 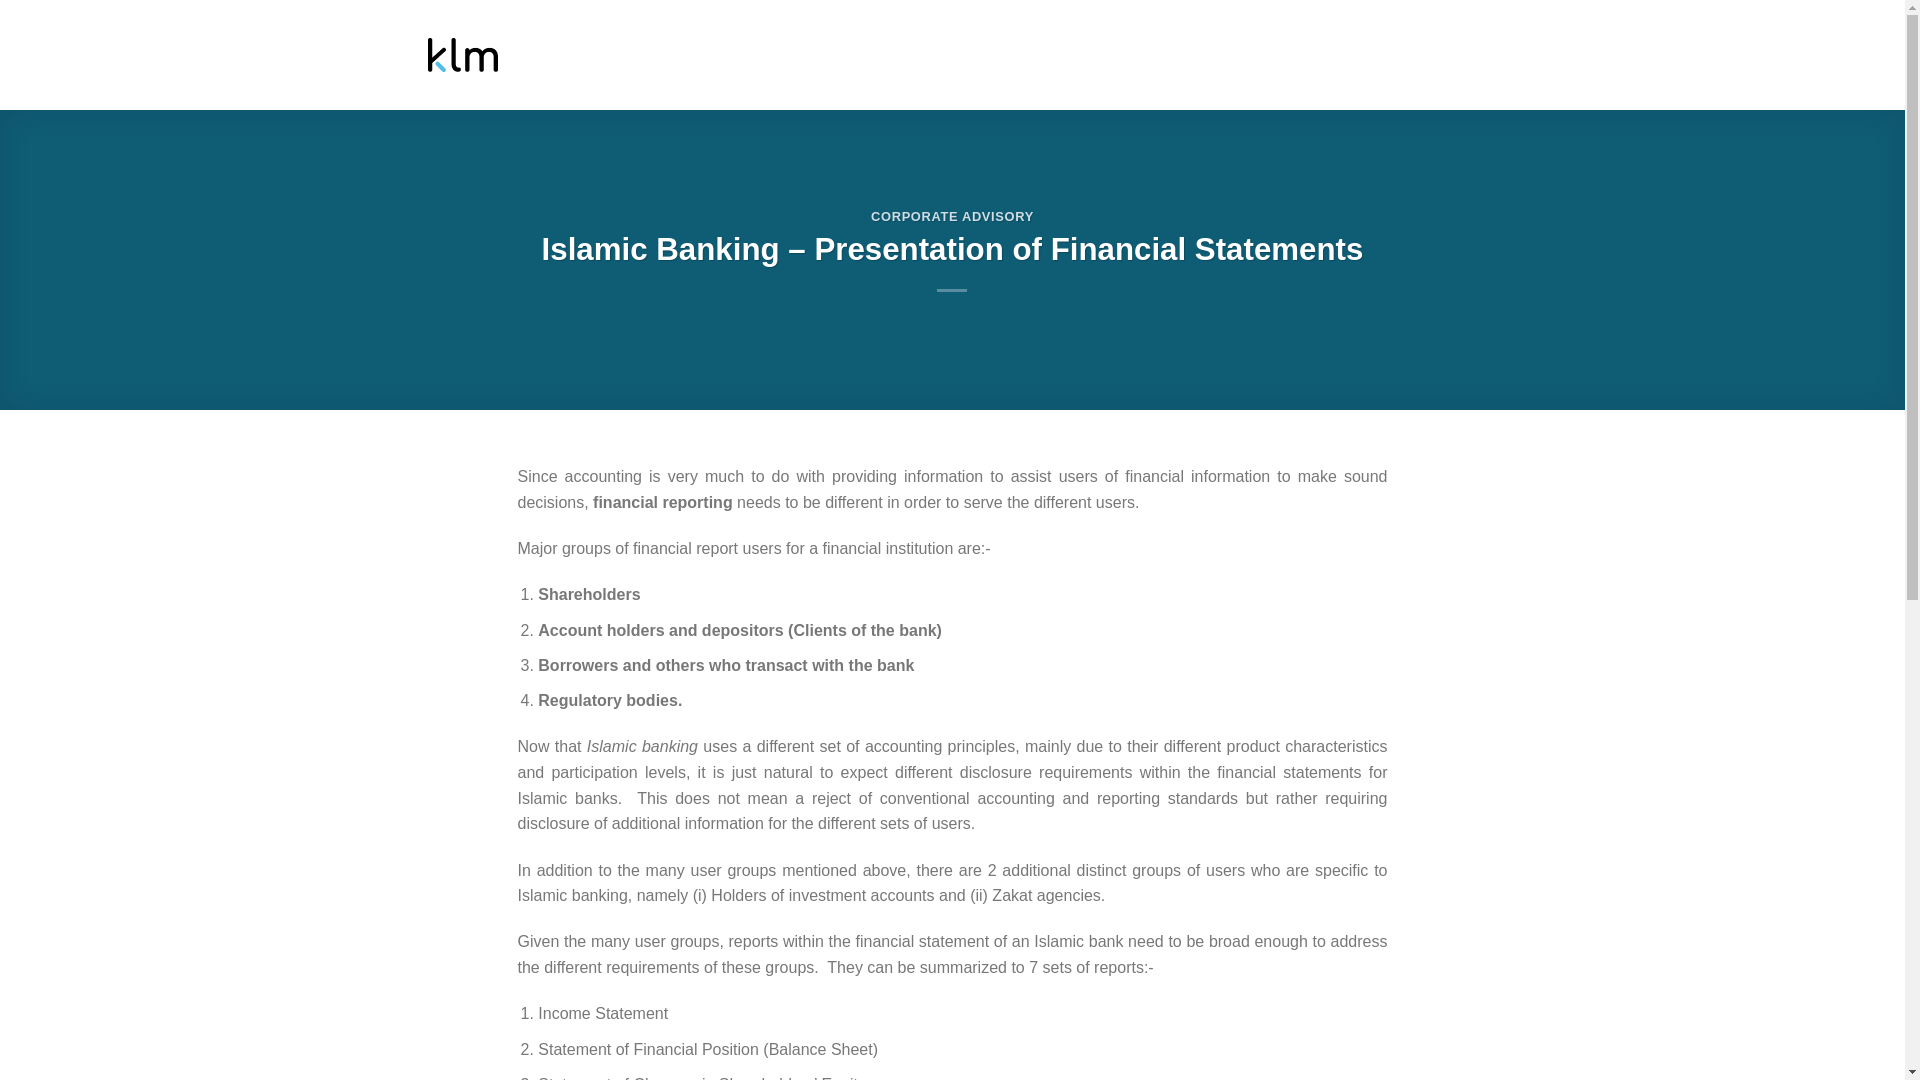 I want to click on About Us, so click(x=936, y=59).